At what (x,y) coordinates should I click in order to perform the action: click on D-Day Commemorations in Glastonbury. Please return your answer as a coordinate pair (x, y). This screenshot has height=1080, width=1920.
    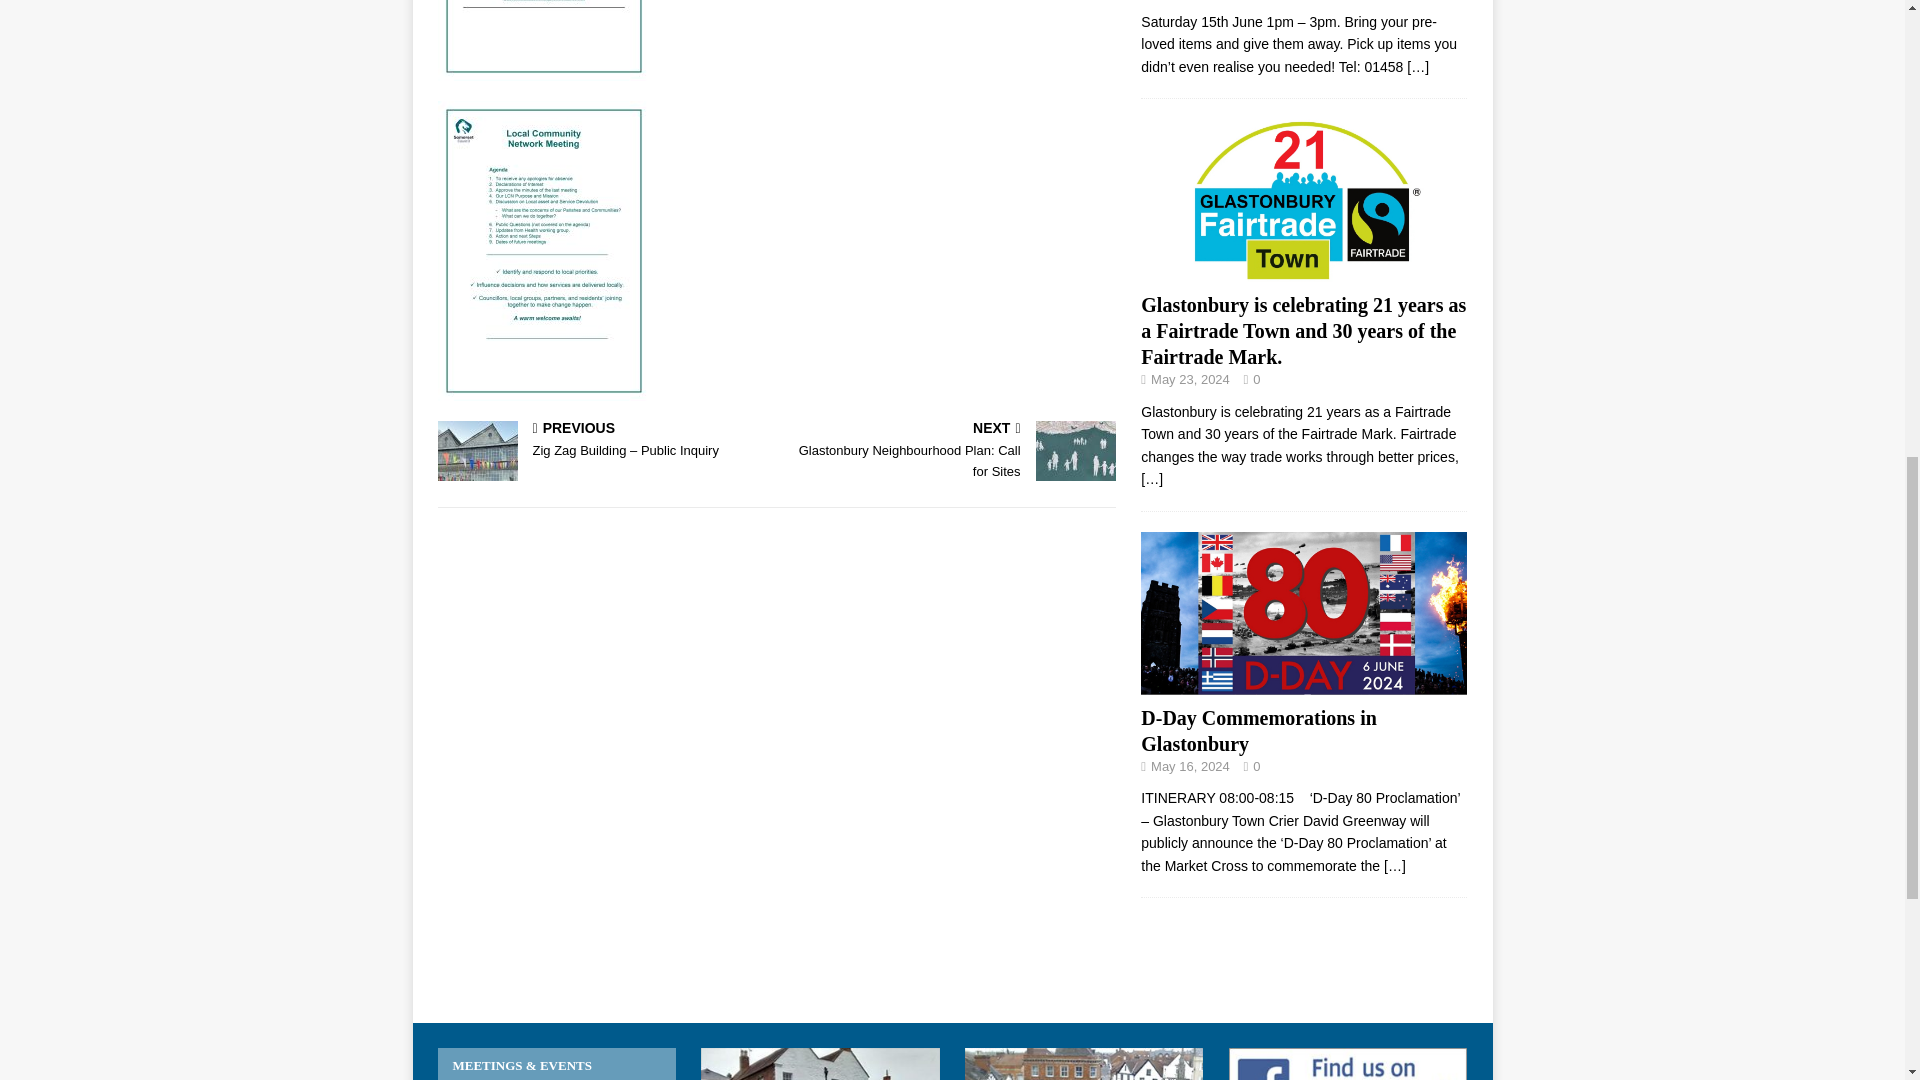
    Looking at the image, I should click on (1394, 865).